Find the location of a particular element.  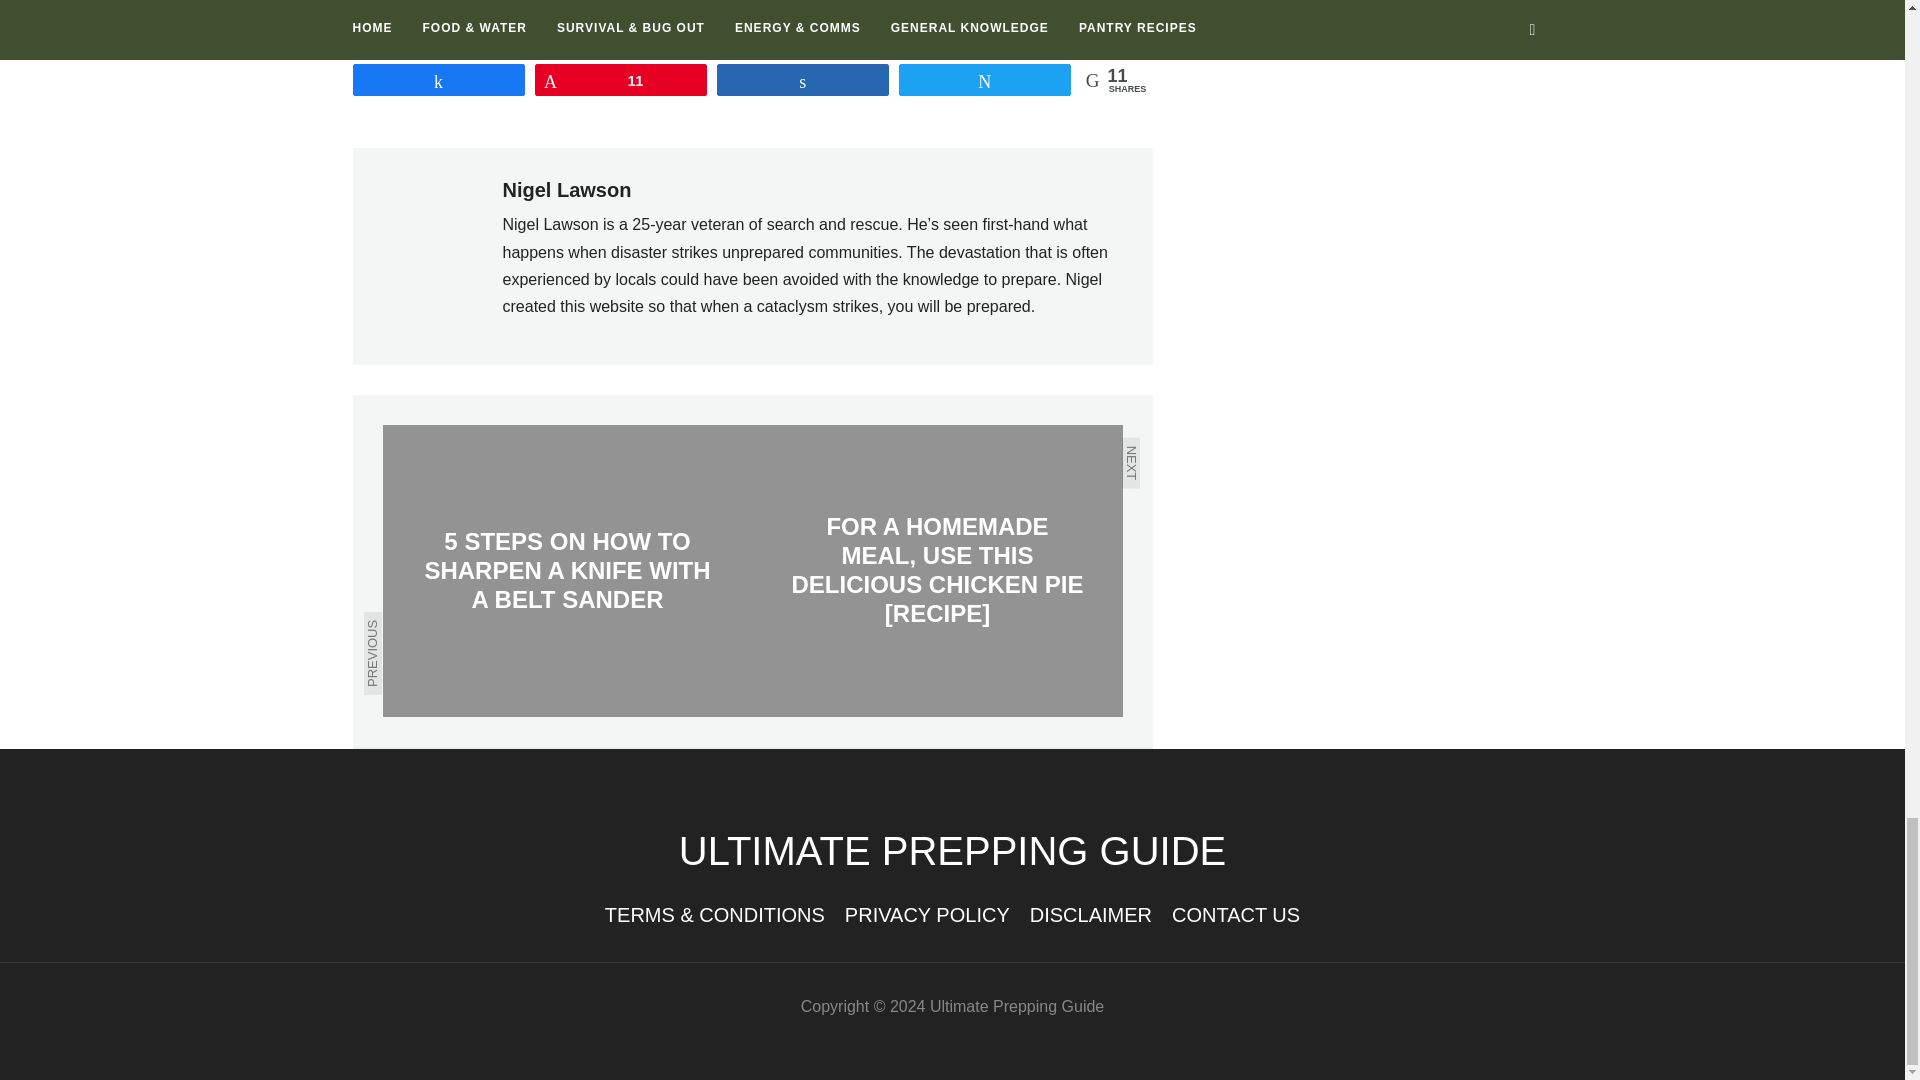

CONTACT US is located at coordinates (1235, 914).